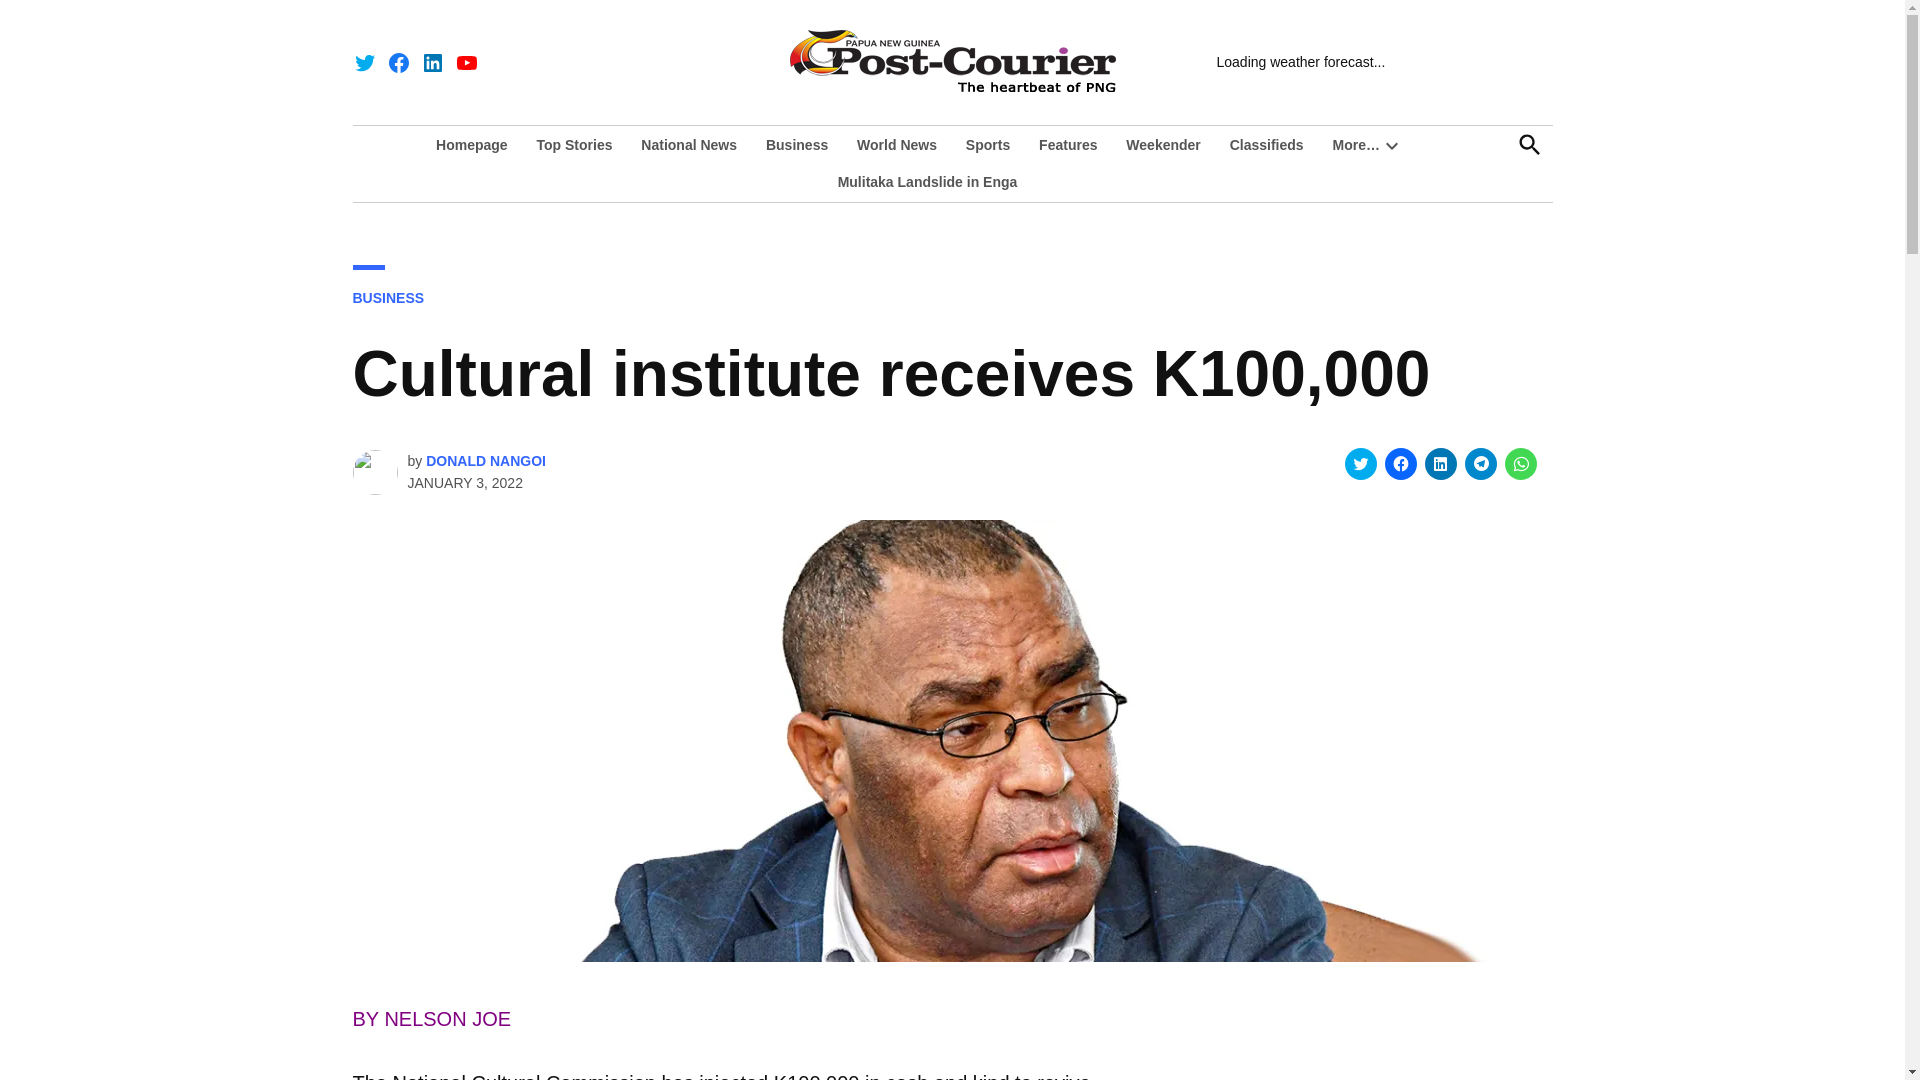  What do you see at coordinates (432, 62) in the screenshot?
I see `LinkedIn` at bounding box center [432, 62].